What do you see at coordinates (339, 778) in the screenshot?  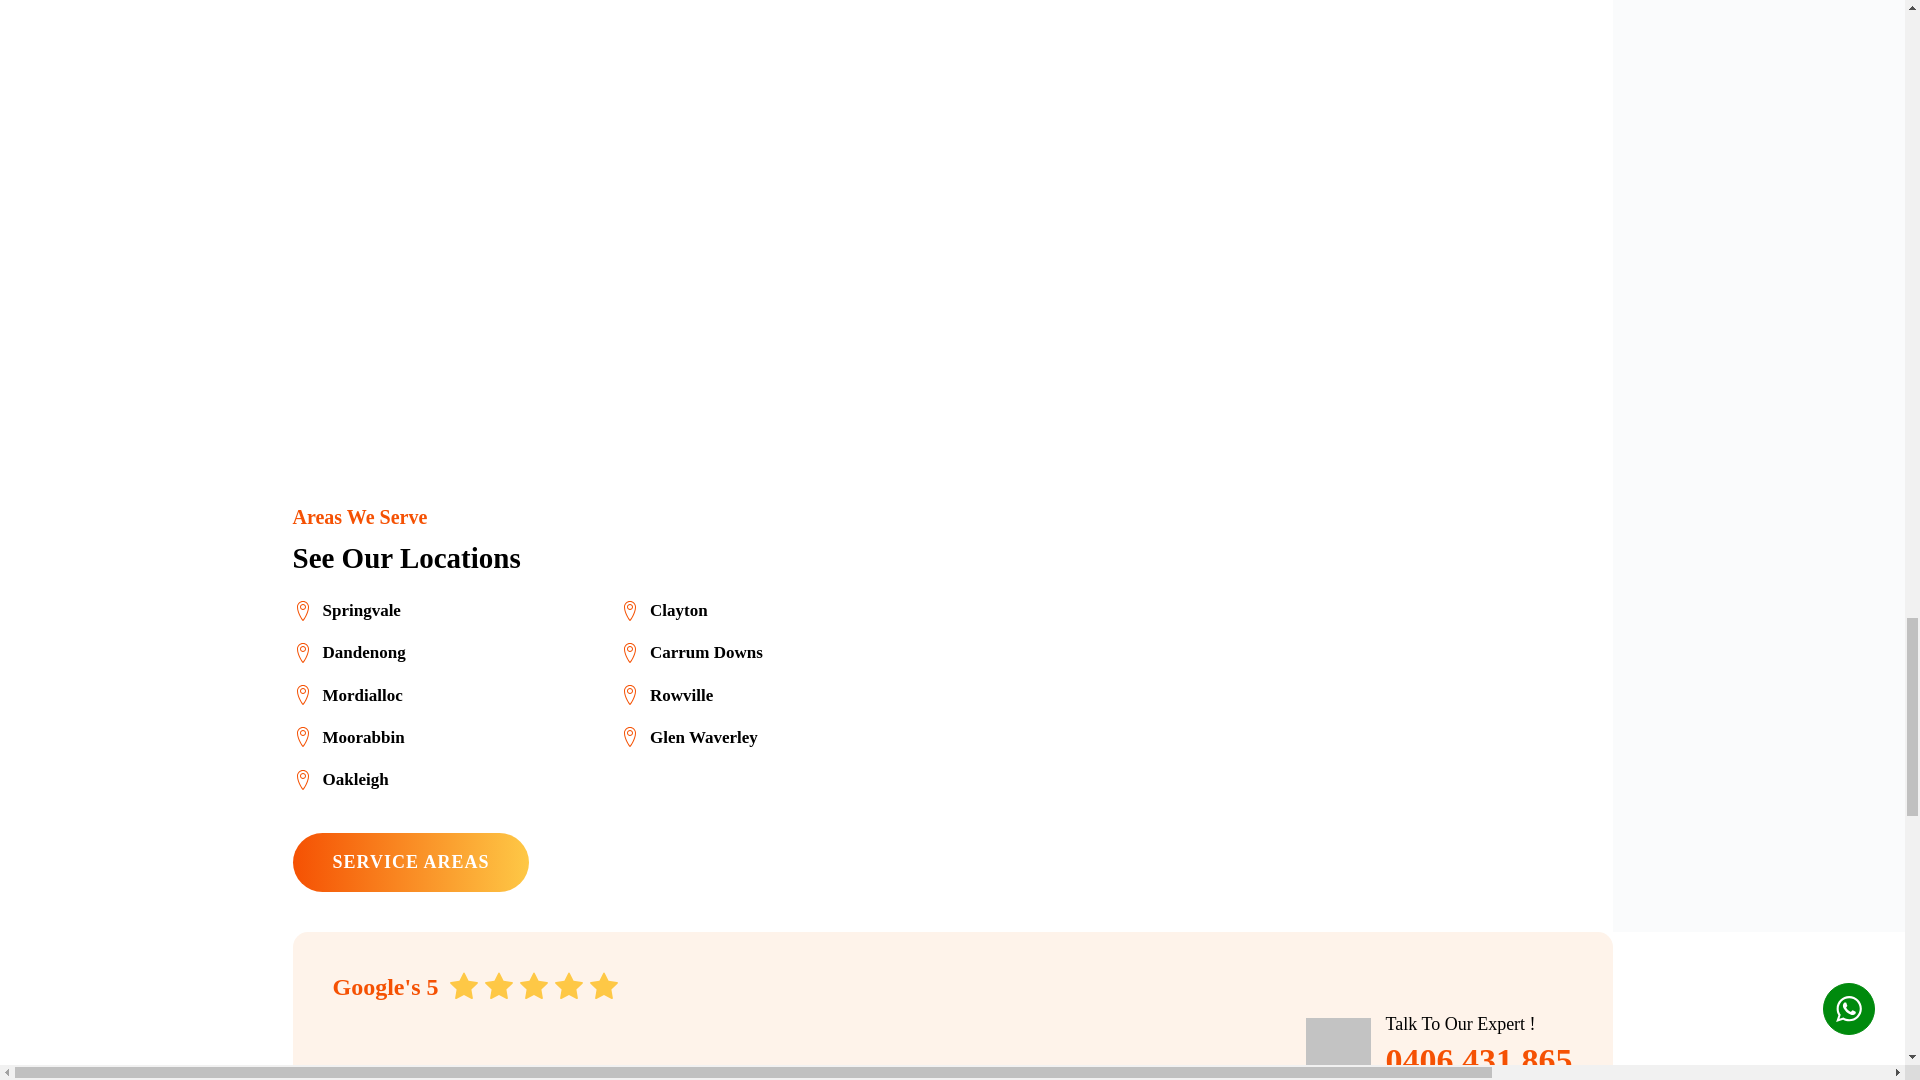 I see `Oakleigh` at bounding box center [339, 778].